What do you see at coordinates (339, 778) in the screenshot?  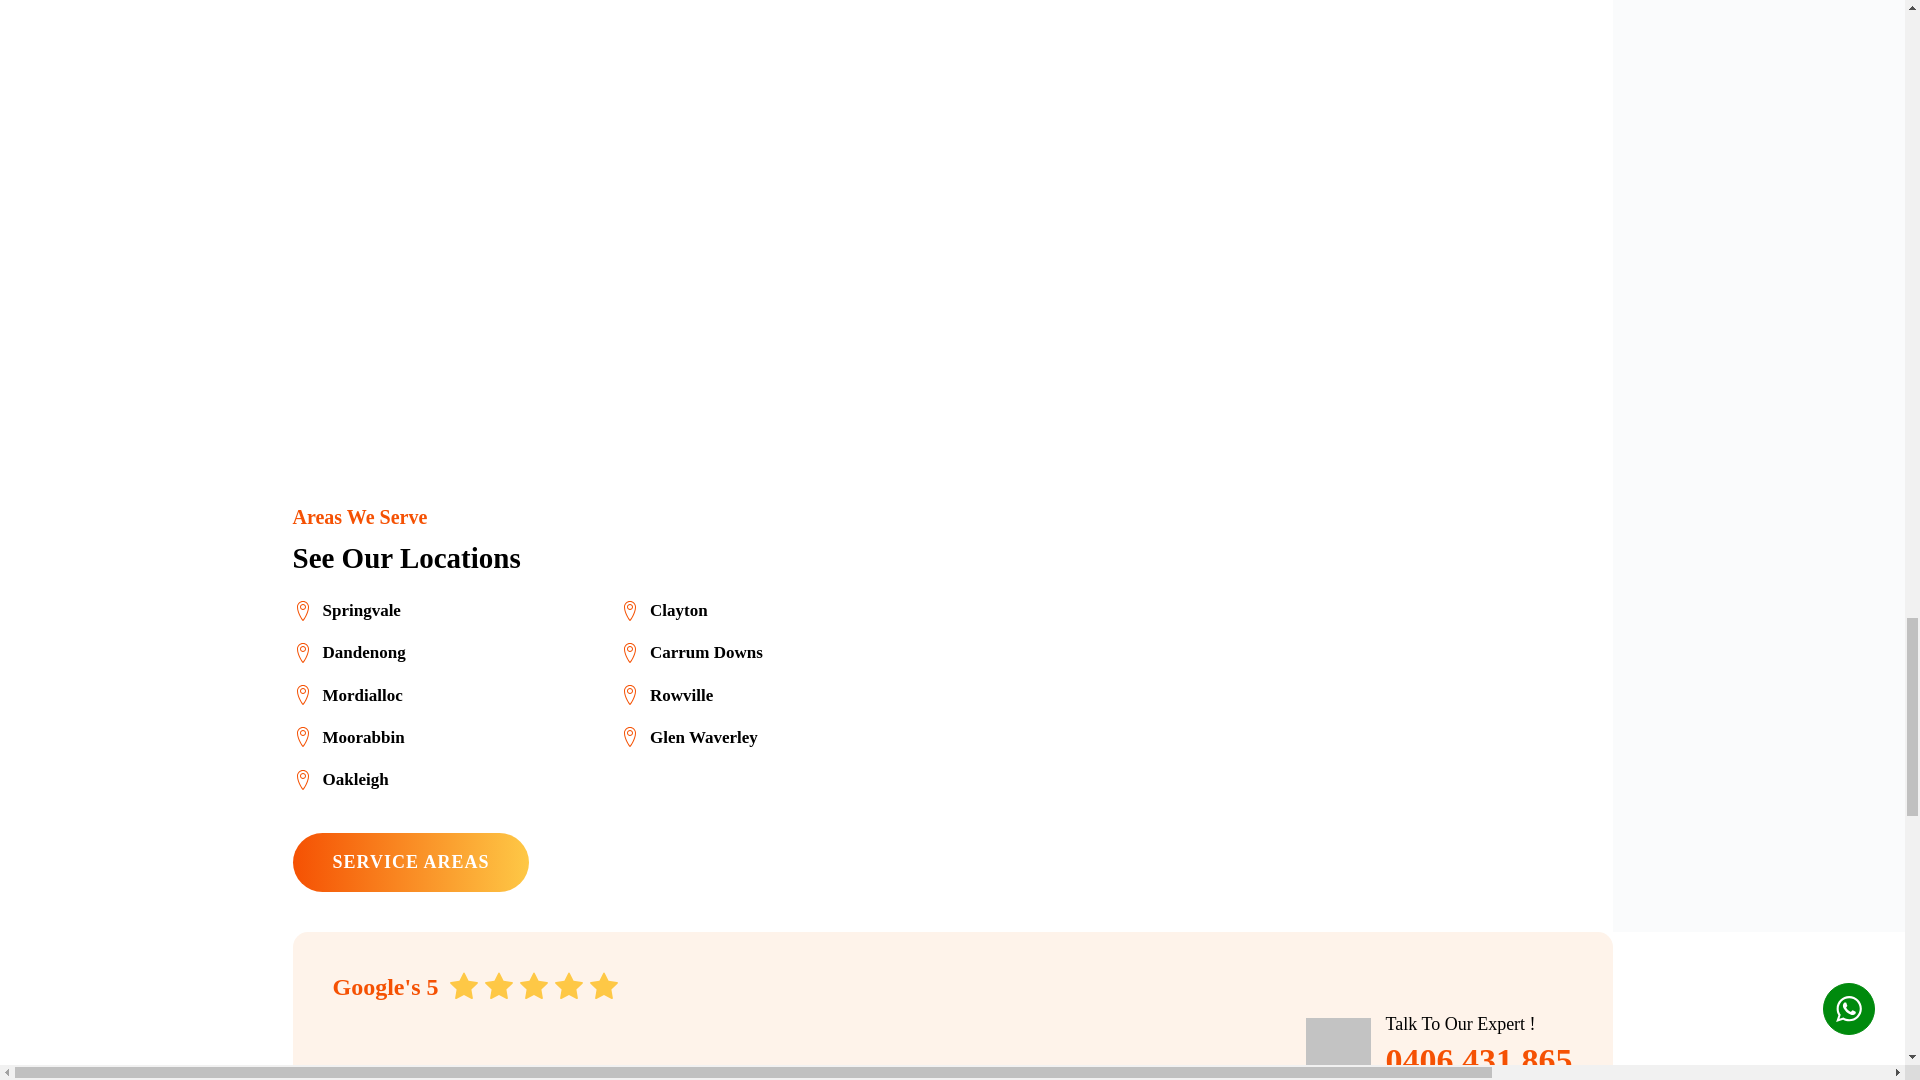 I see `Oakleigh` at bounding box center [339, 778].